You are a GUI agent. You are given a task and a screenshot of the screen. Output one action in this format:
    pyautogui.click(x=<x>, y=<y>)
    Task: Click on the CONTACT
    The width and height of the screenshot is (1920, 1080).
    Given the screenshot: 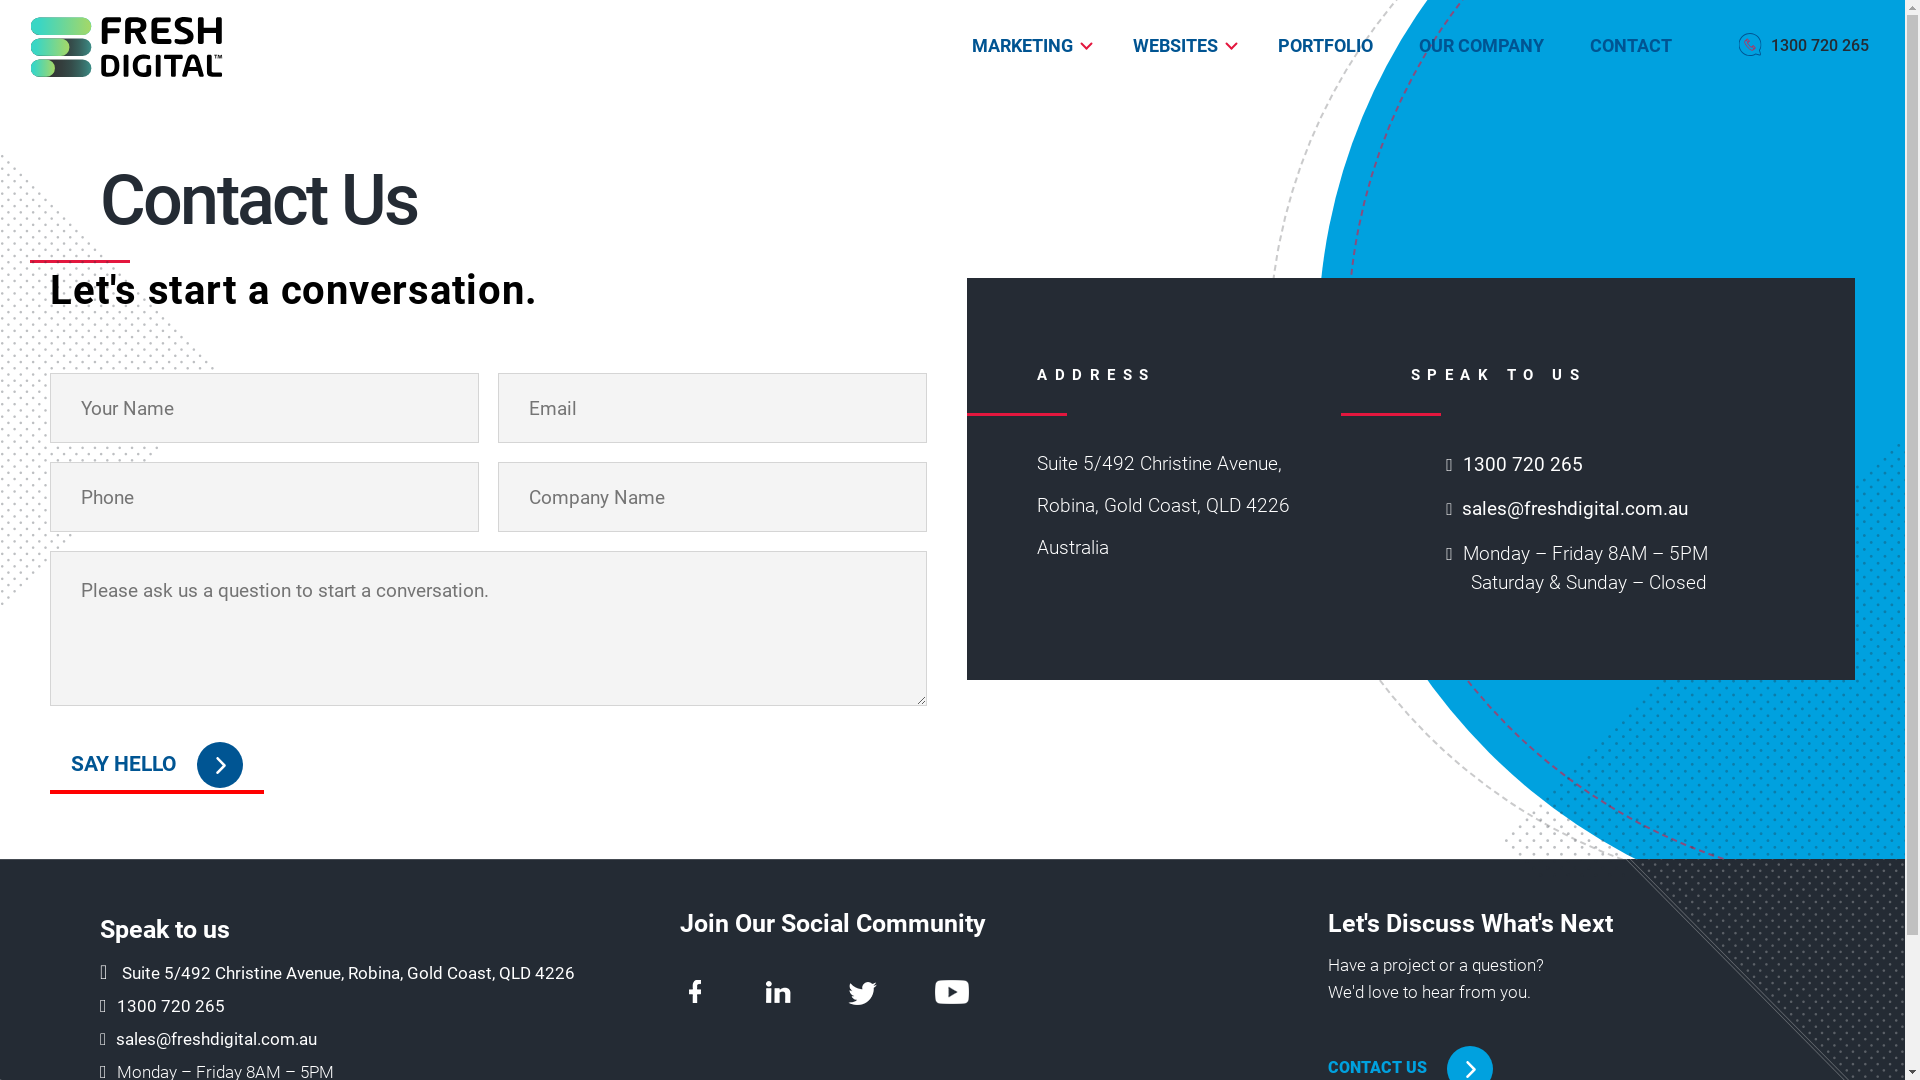 What is the action you would take?
    pyautogui.click(x=1624, y=46)
    